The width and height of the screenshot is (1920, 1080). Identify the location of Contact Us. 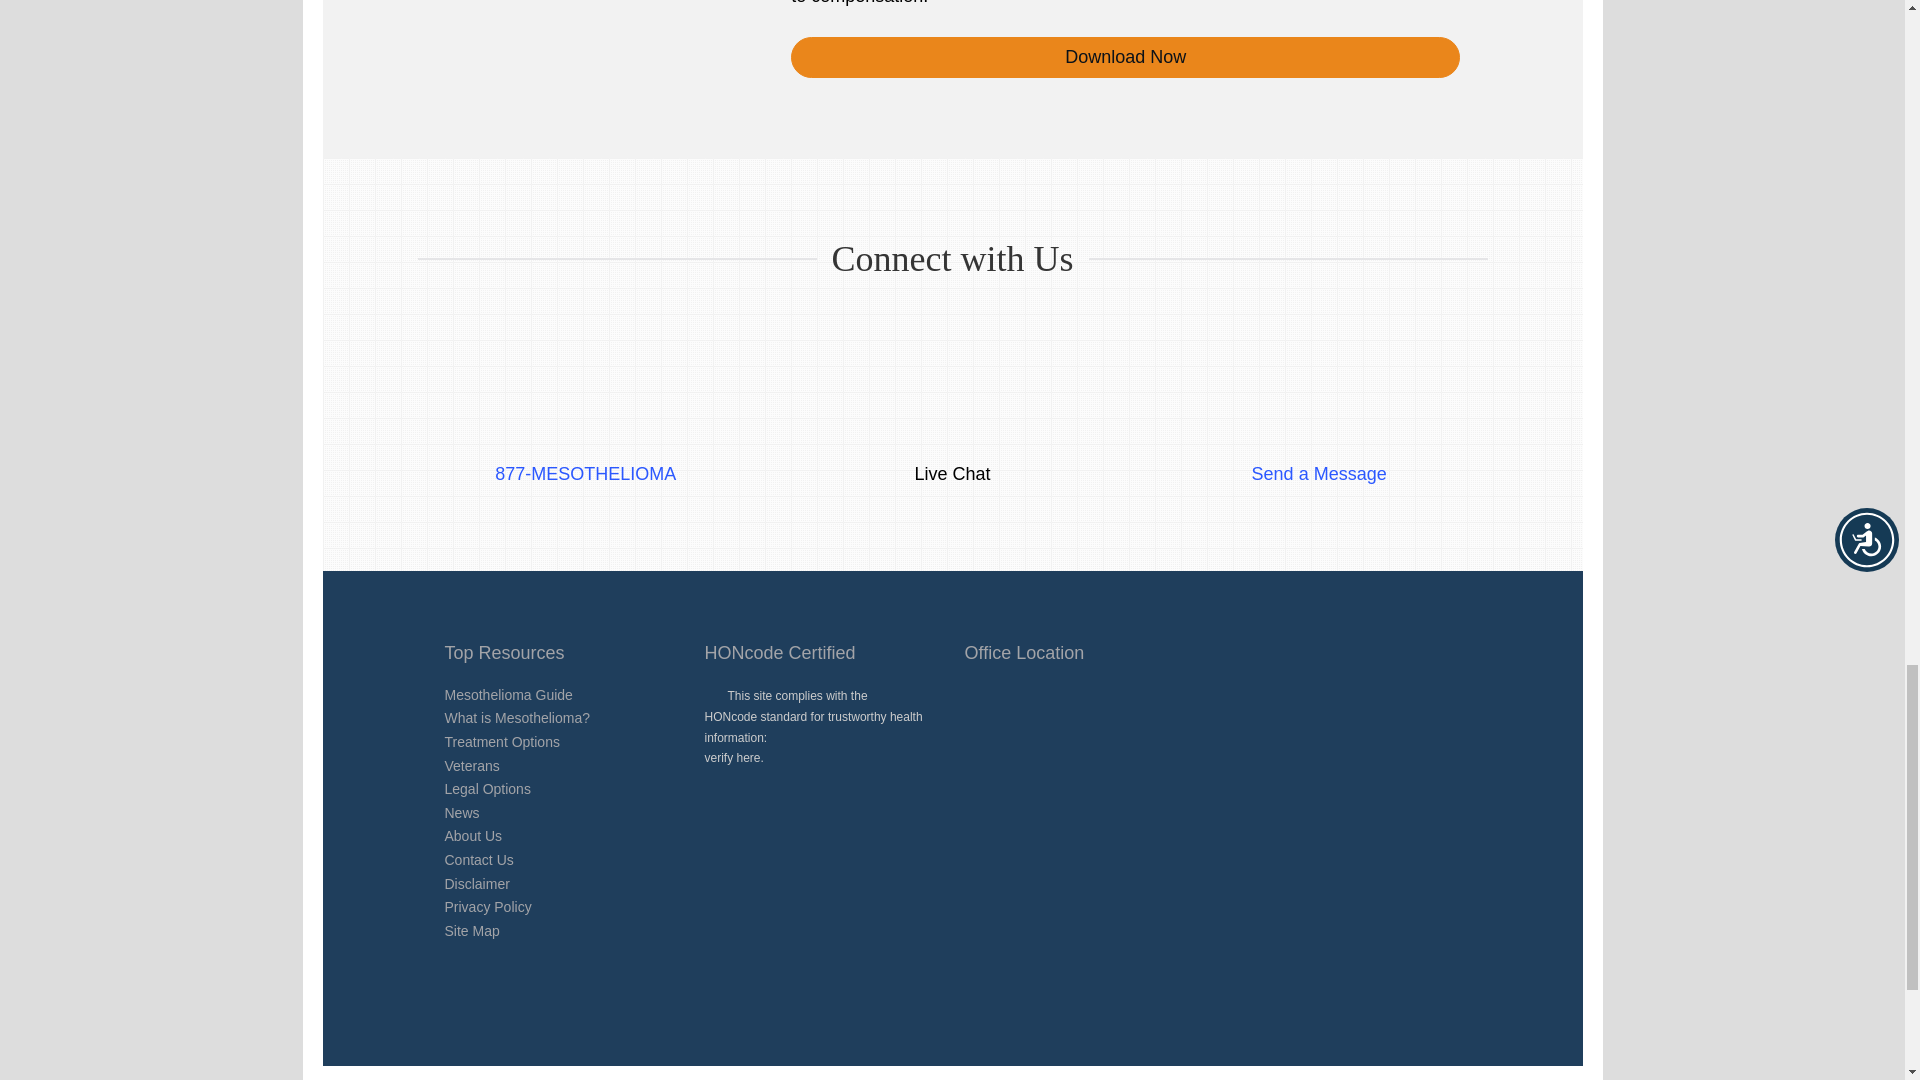
(478, 860).